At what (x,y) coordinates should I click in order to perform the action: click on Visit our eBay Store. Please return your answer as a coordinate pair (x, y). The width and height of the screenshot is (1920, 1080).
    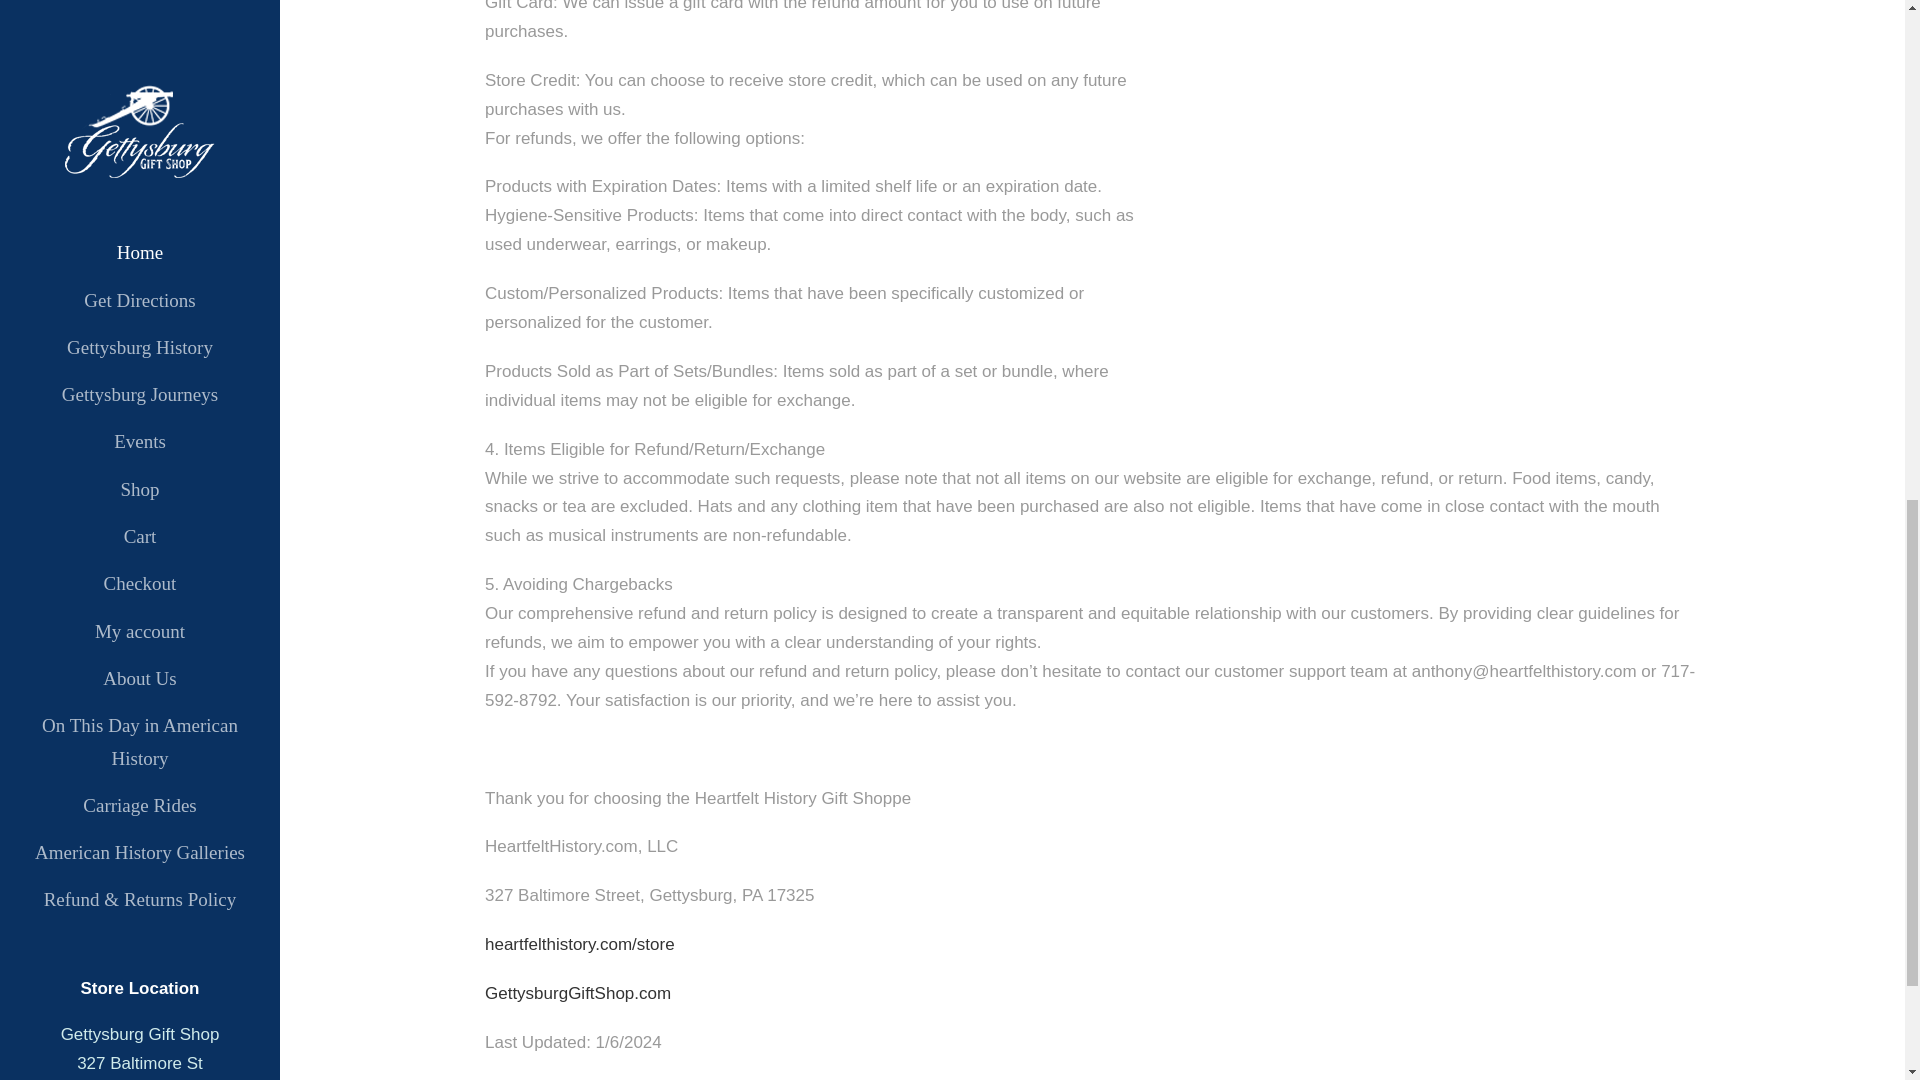
    Looking at the image, I should click on (140, 178).